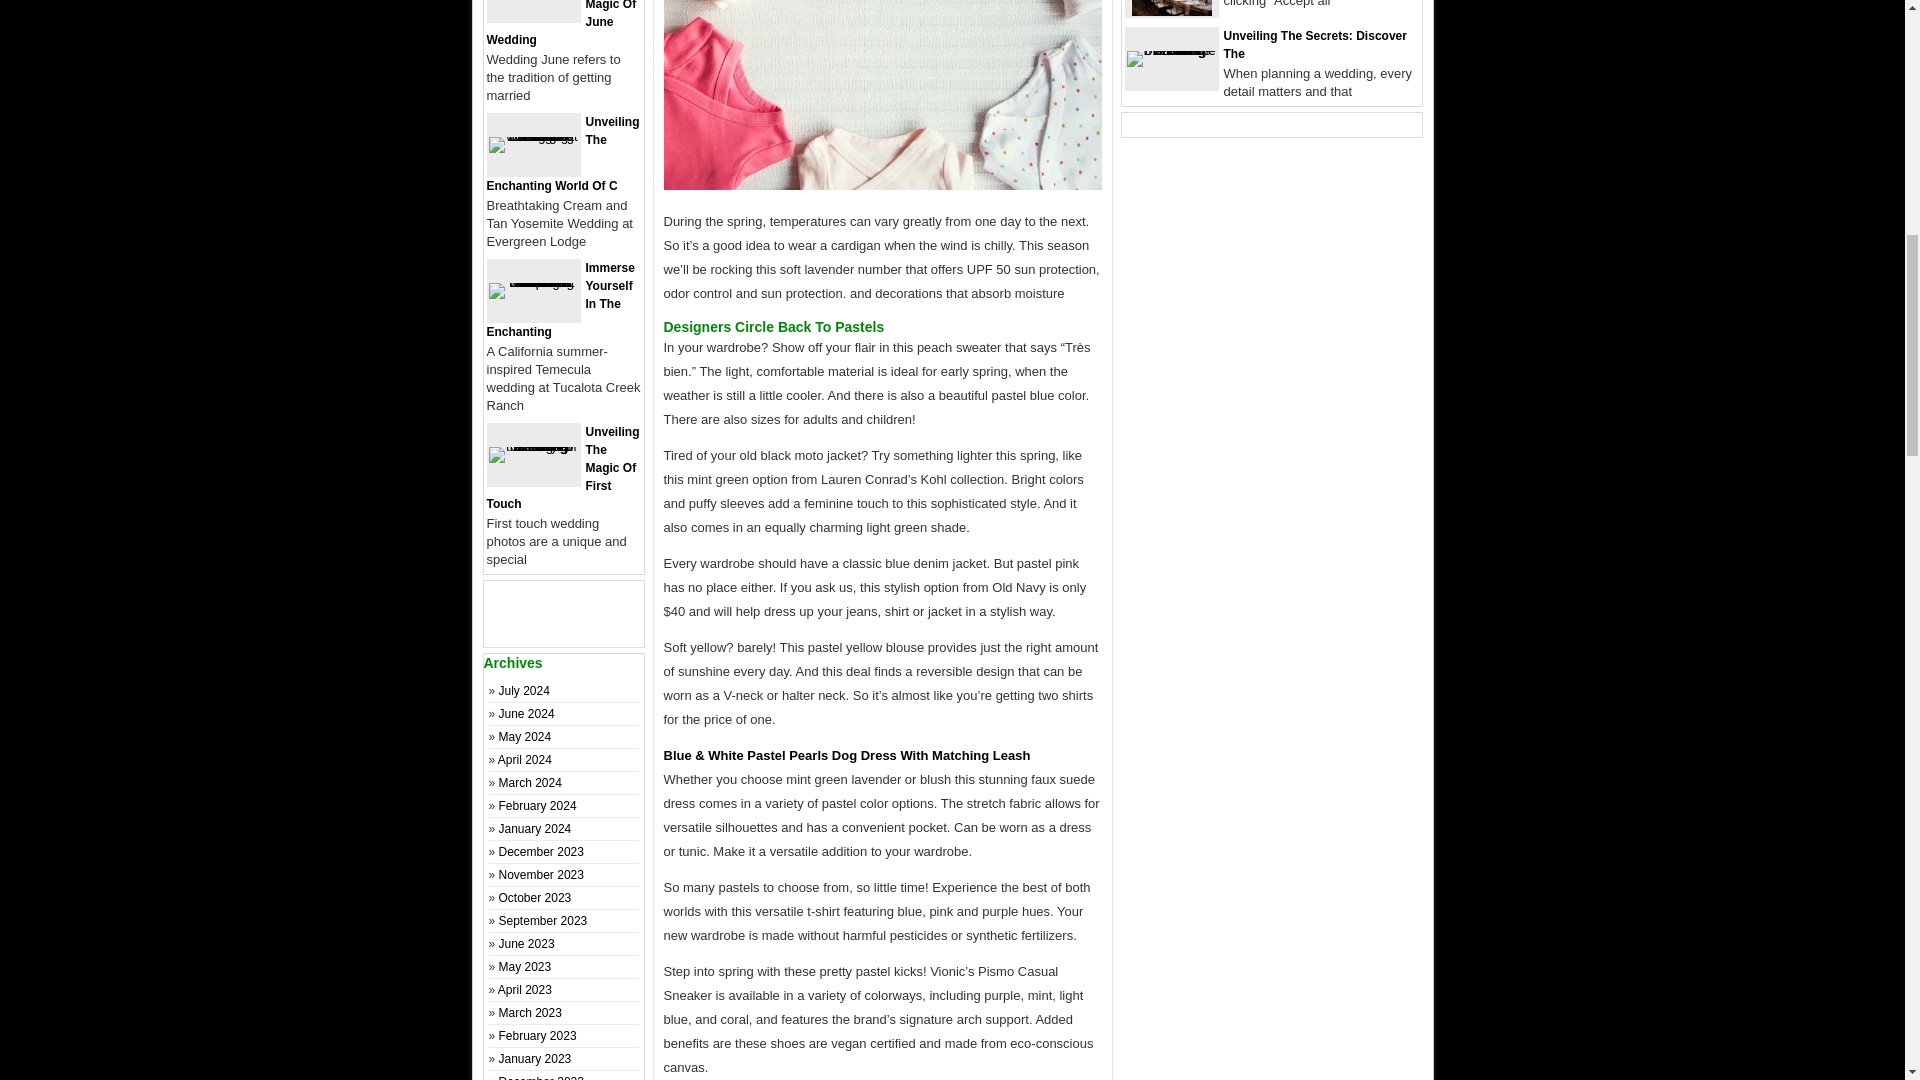 The image size is (1920, 1080). What do you see at coordinates (543, 920) in the screenshot?
I see `September 2023` at bounding box center [543, 920].